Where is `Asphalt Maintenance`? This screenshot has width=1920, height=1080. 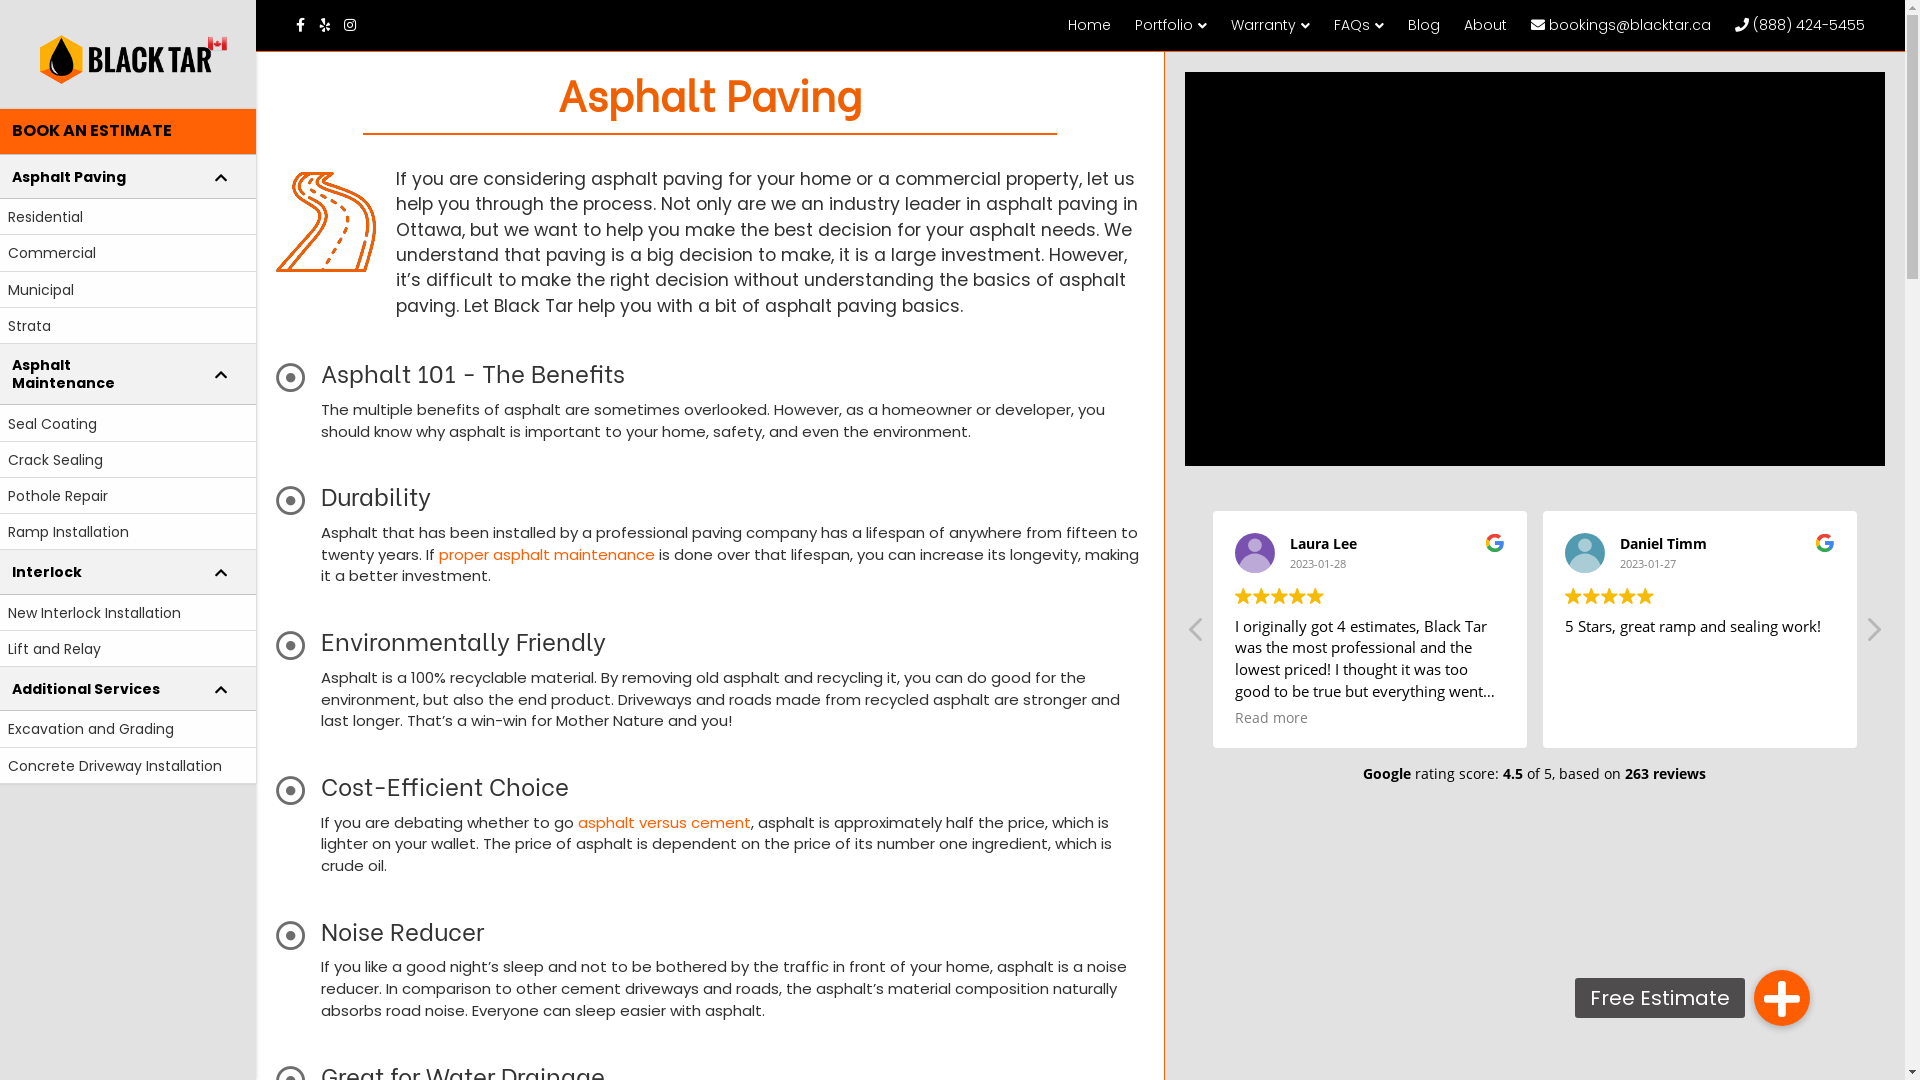
Asphalt Maintenance is located at coordinates (128, 374).